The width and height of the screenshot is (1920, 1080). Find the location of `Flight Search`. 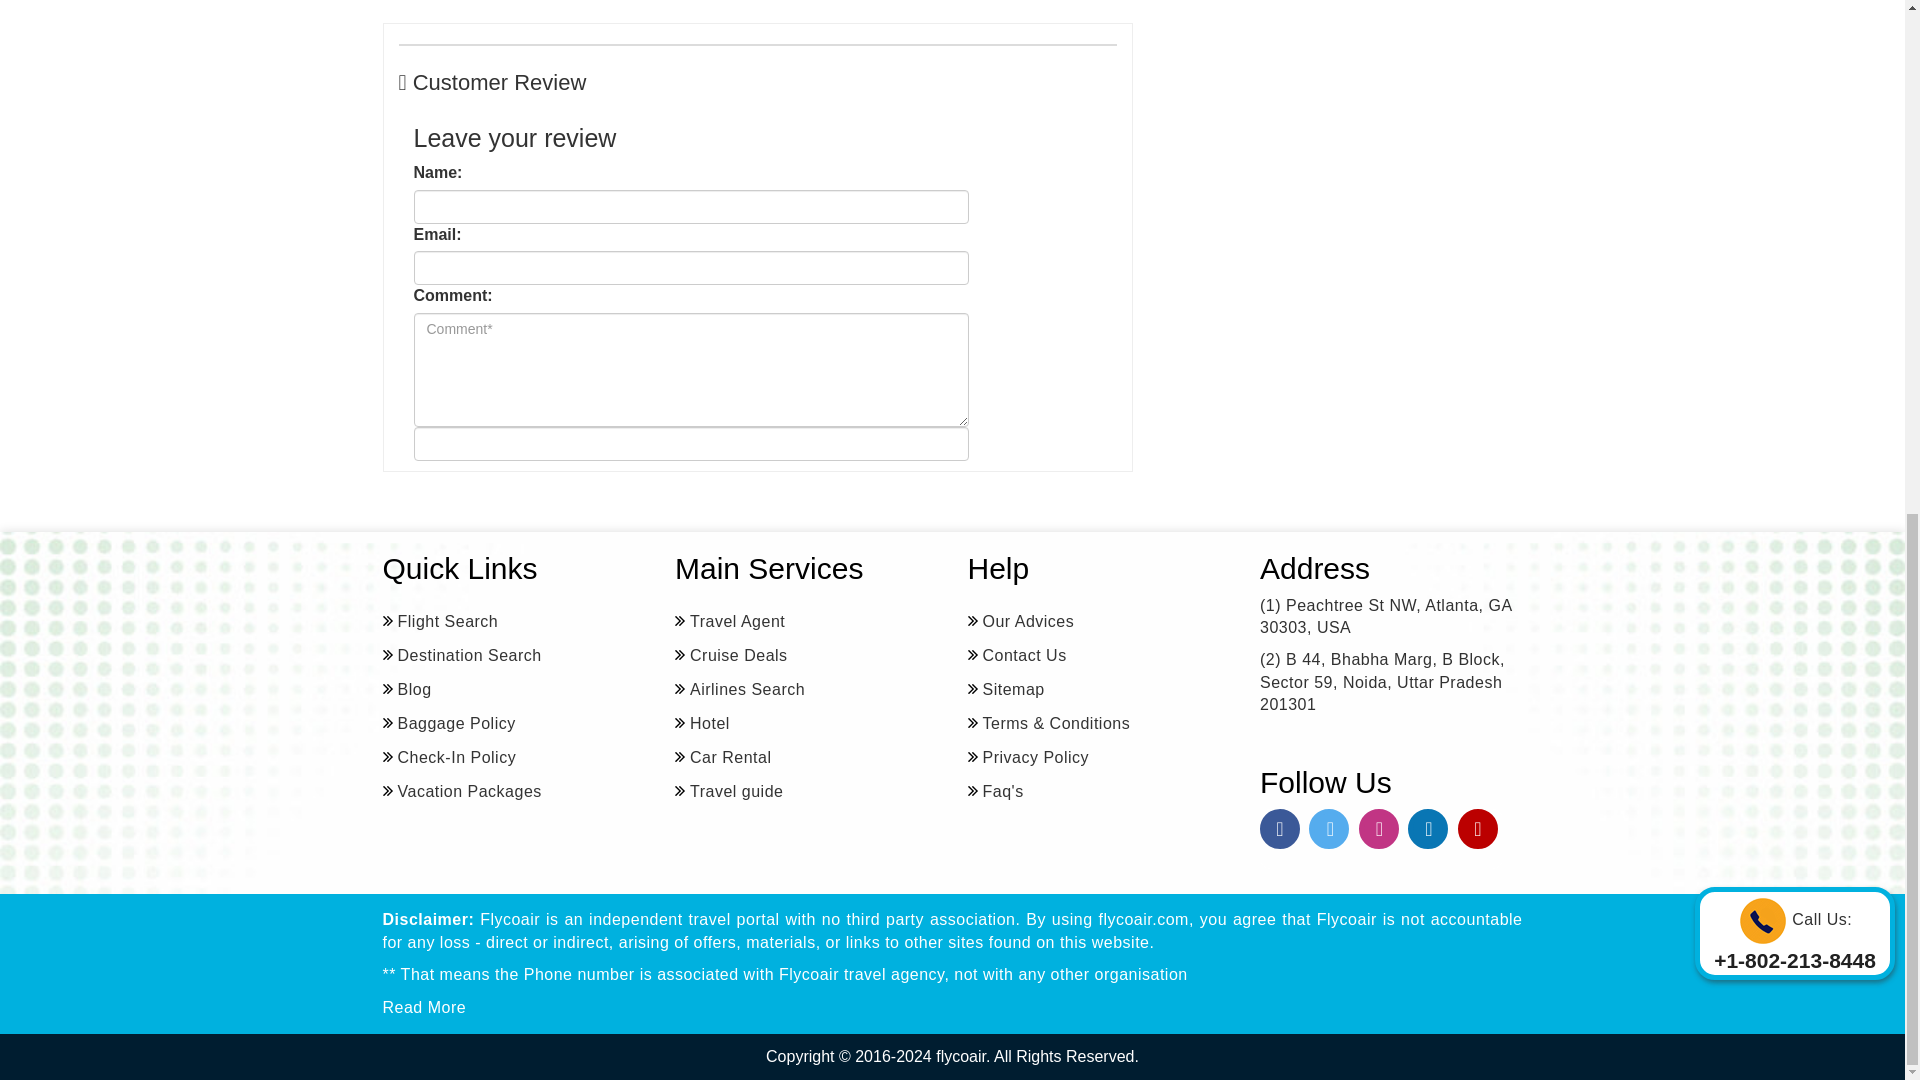

Flight Search is located at coordinates (440, 622).